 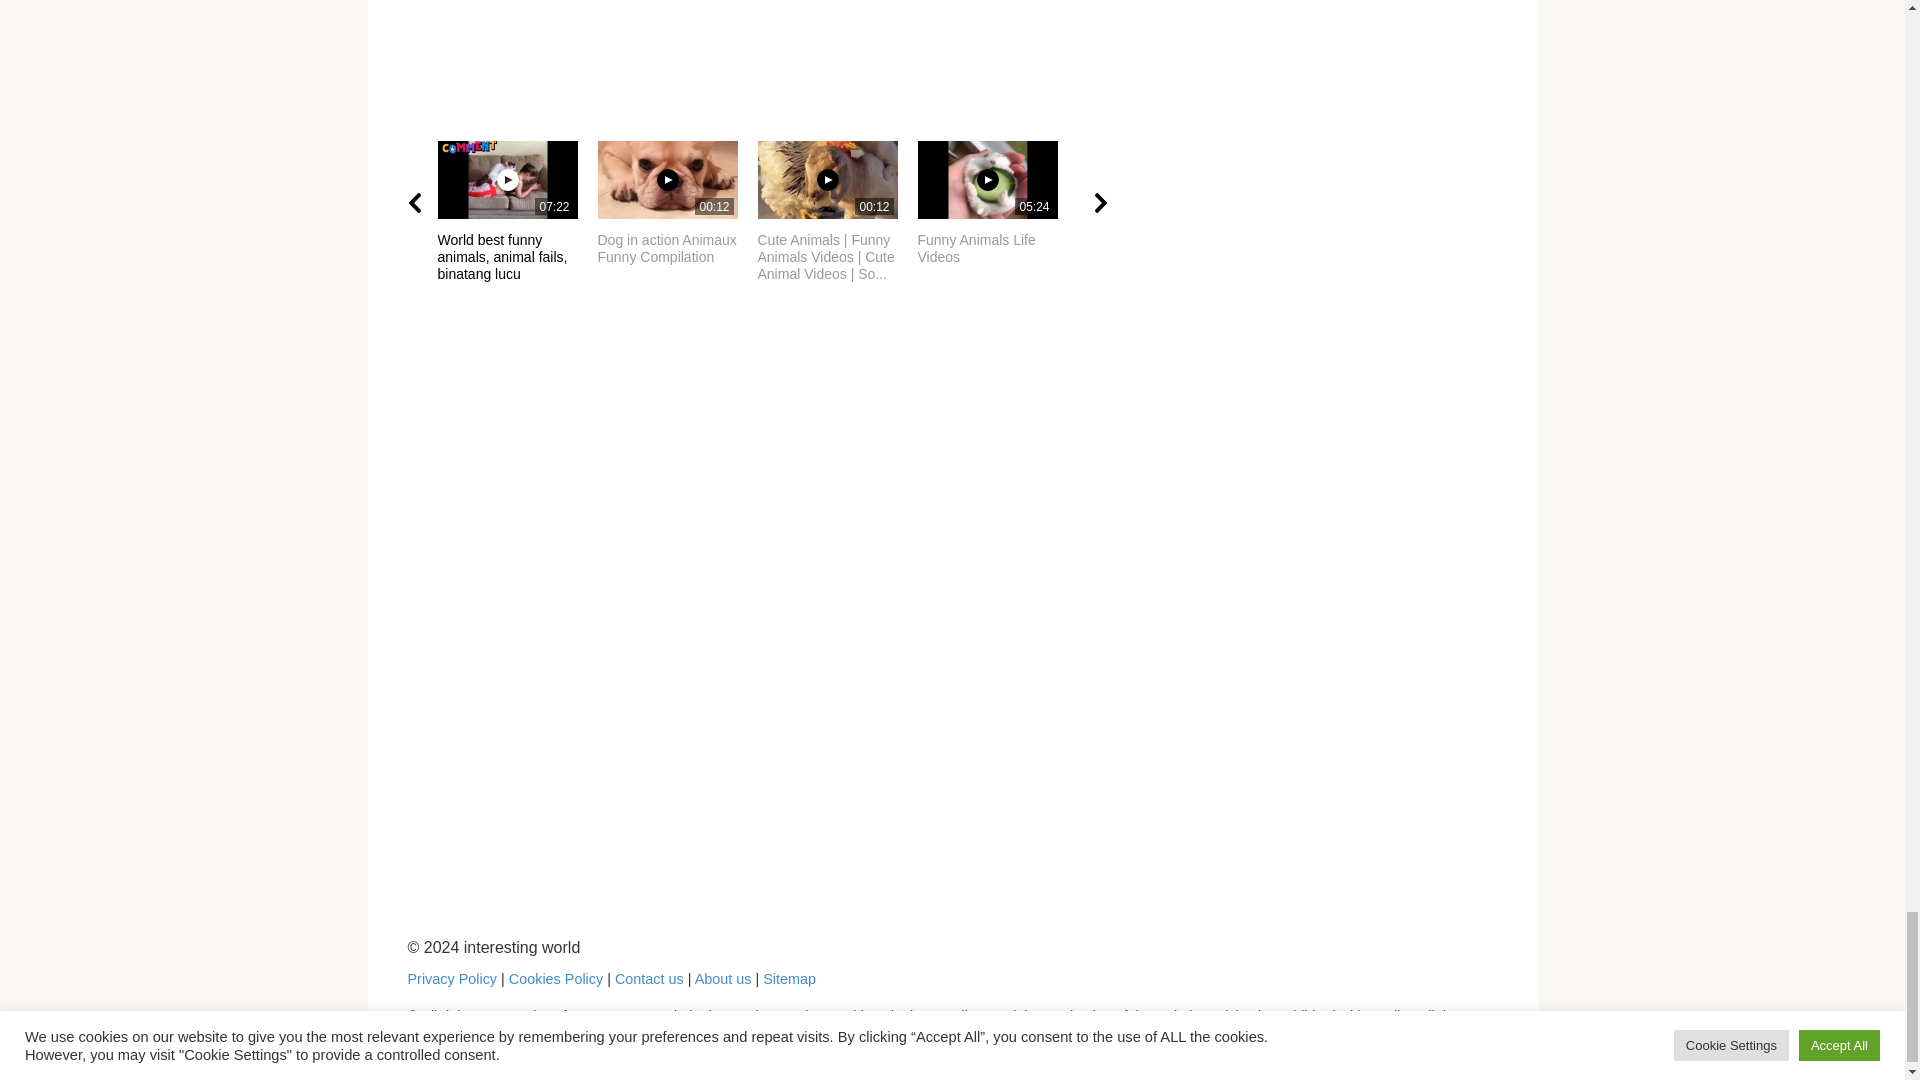 I want to click on Contact us, so click(x=997, y=203).